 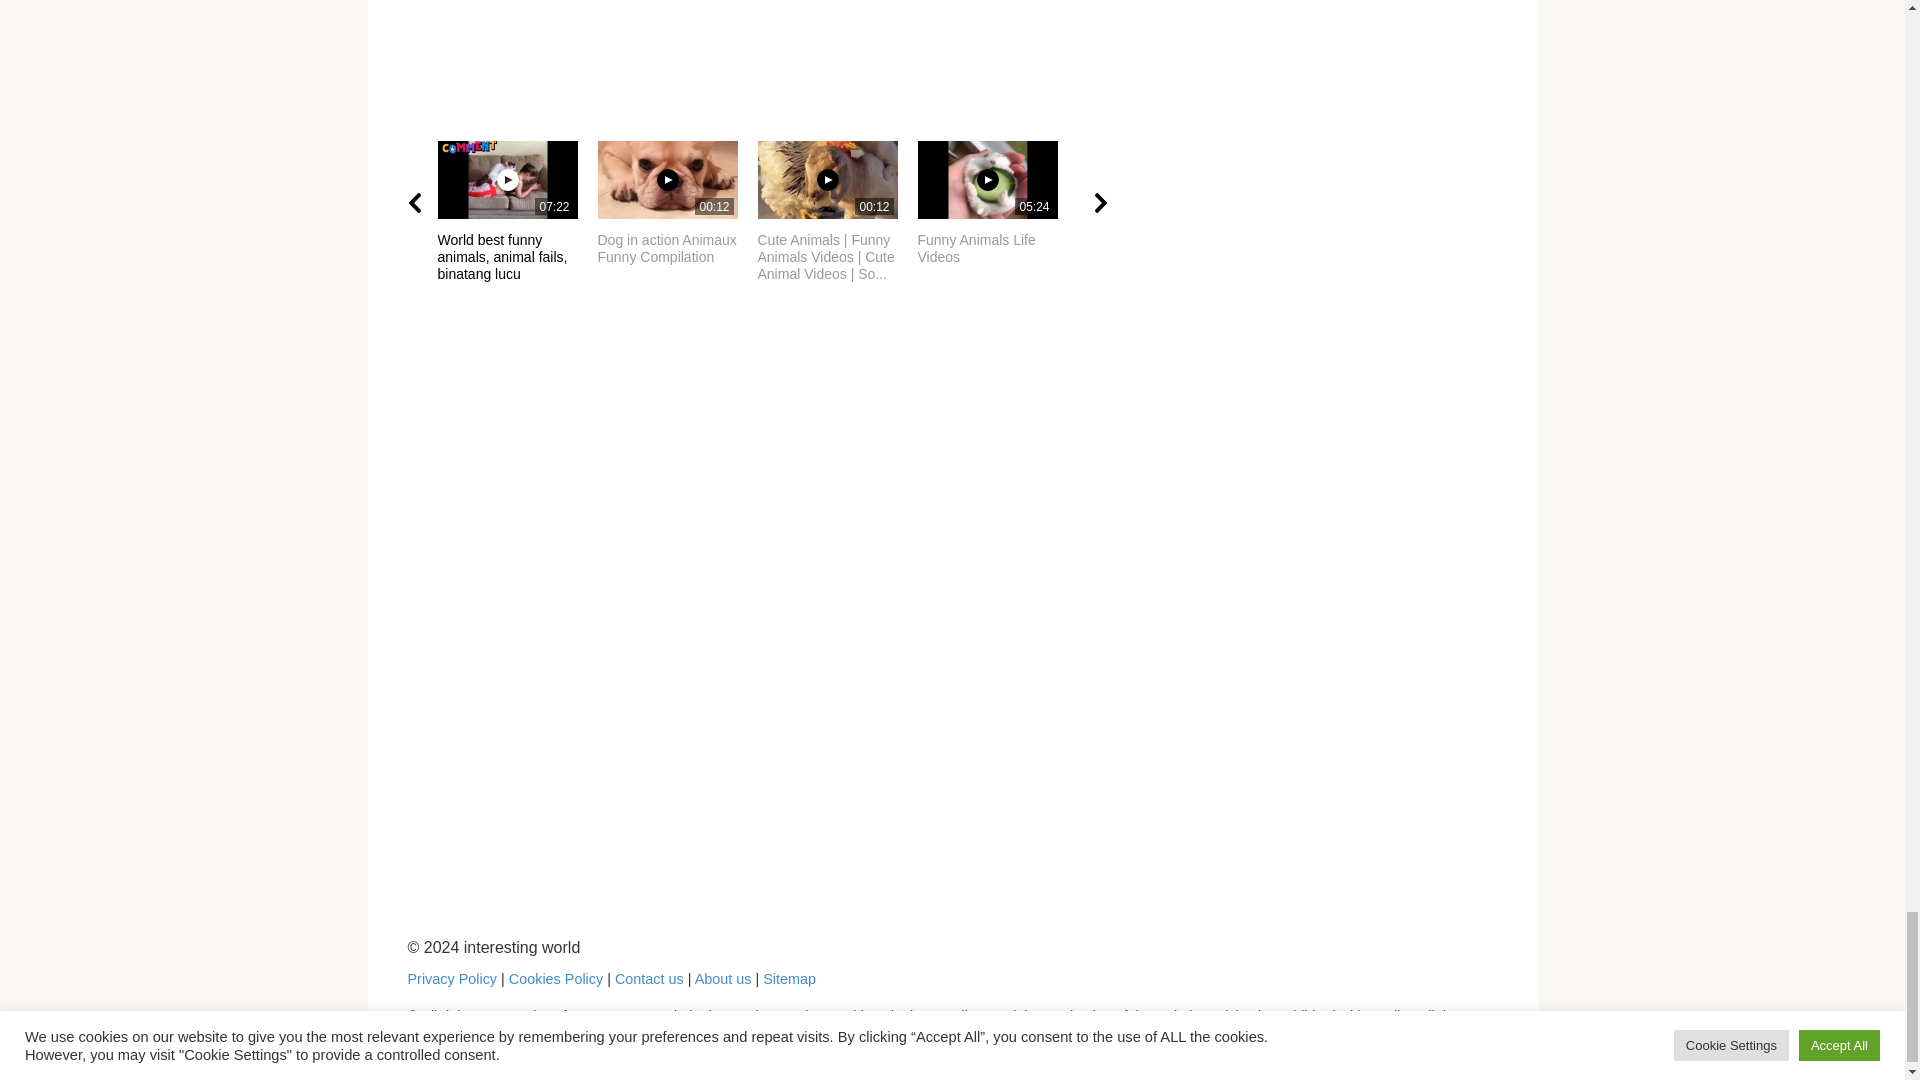 I want to click on Contact us, so click(x=997, y=203).